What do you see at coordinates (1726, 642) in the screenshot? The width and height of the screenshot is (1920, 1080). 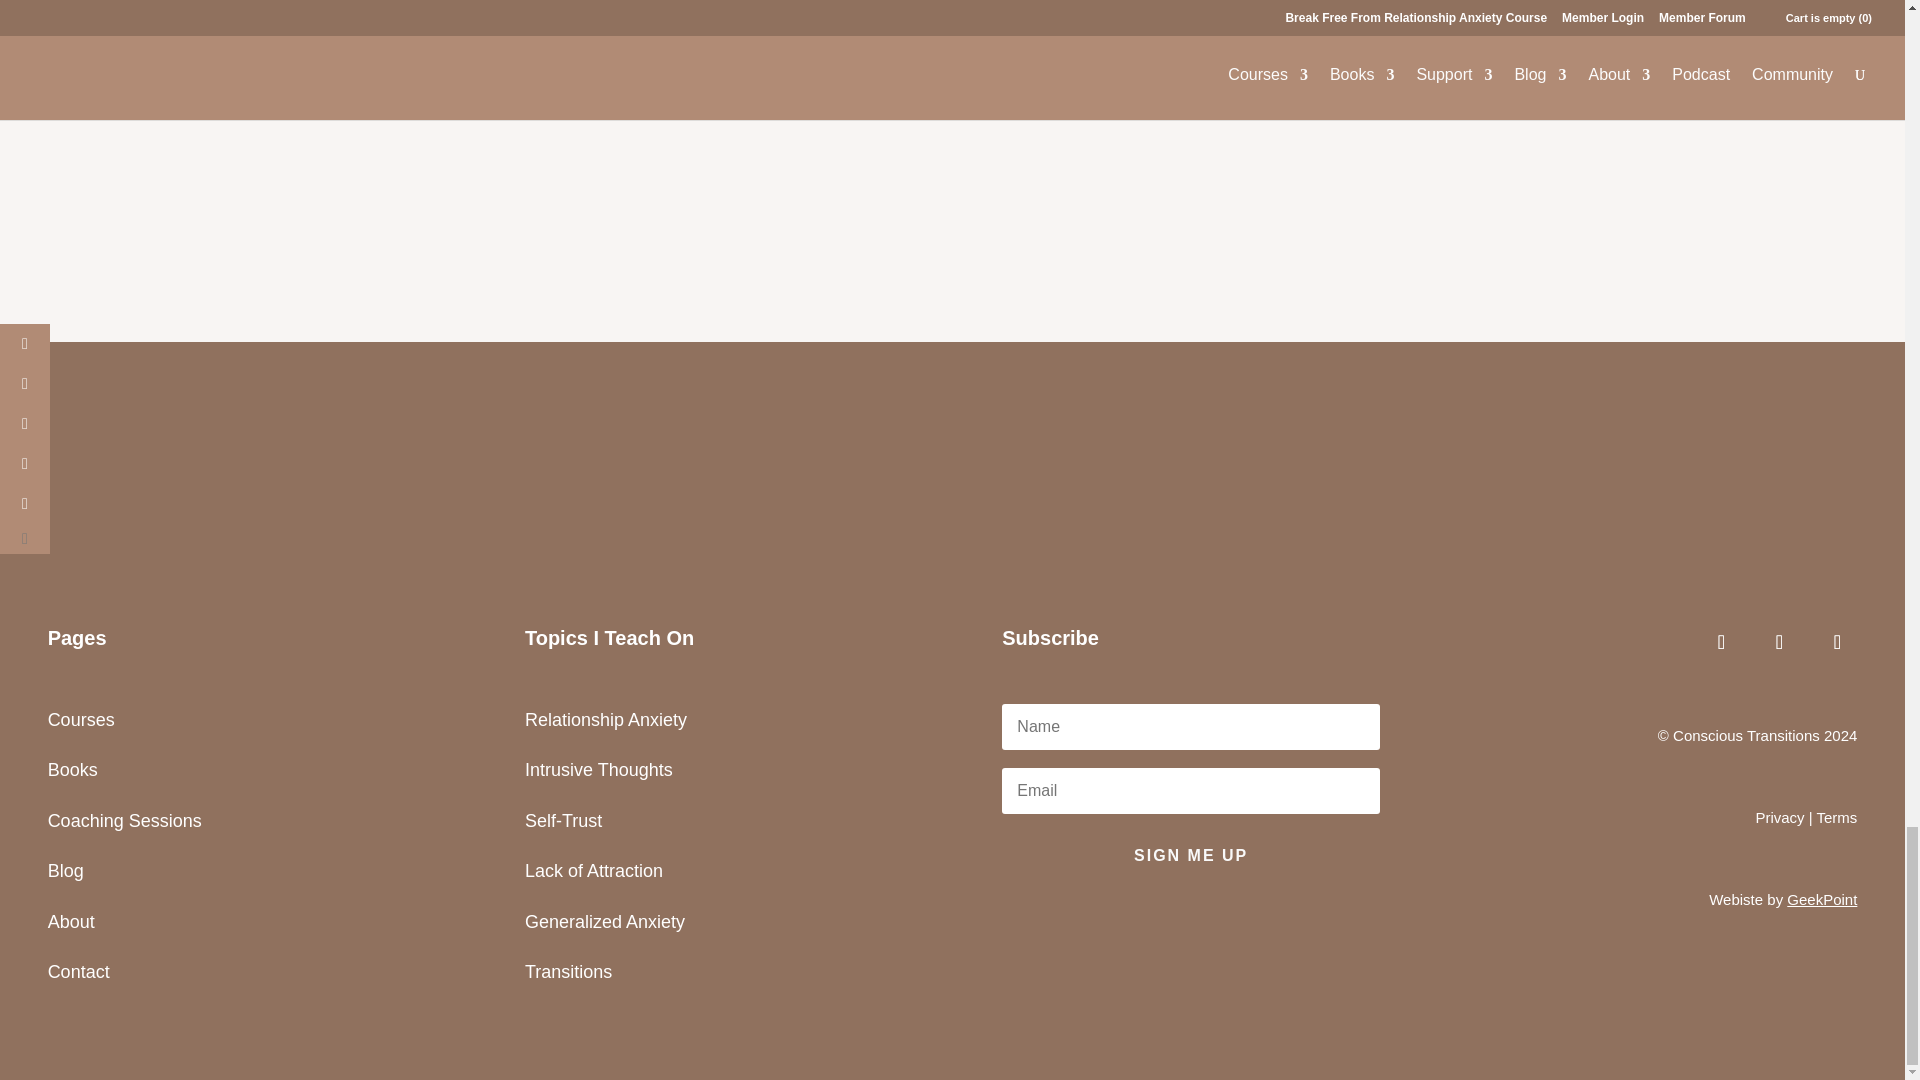 I see `Follow on Facebook` at bounding box center [1726, 642].